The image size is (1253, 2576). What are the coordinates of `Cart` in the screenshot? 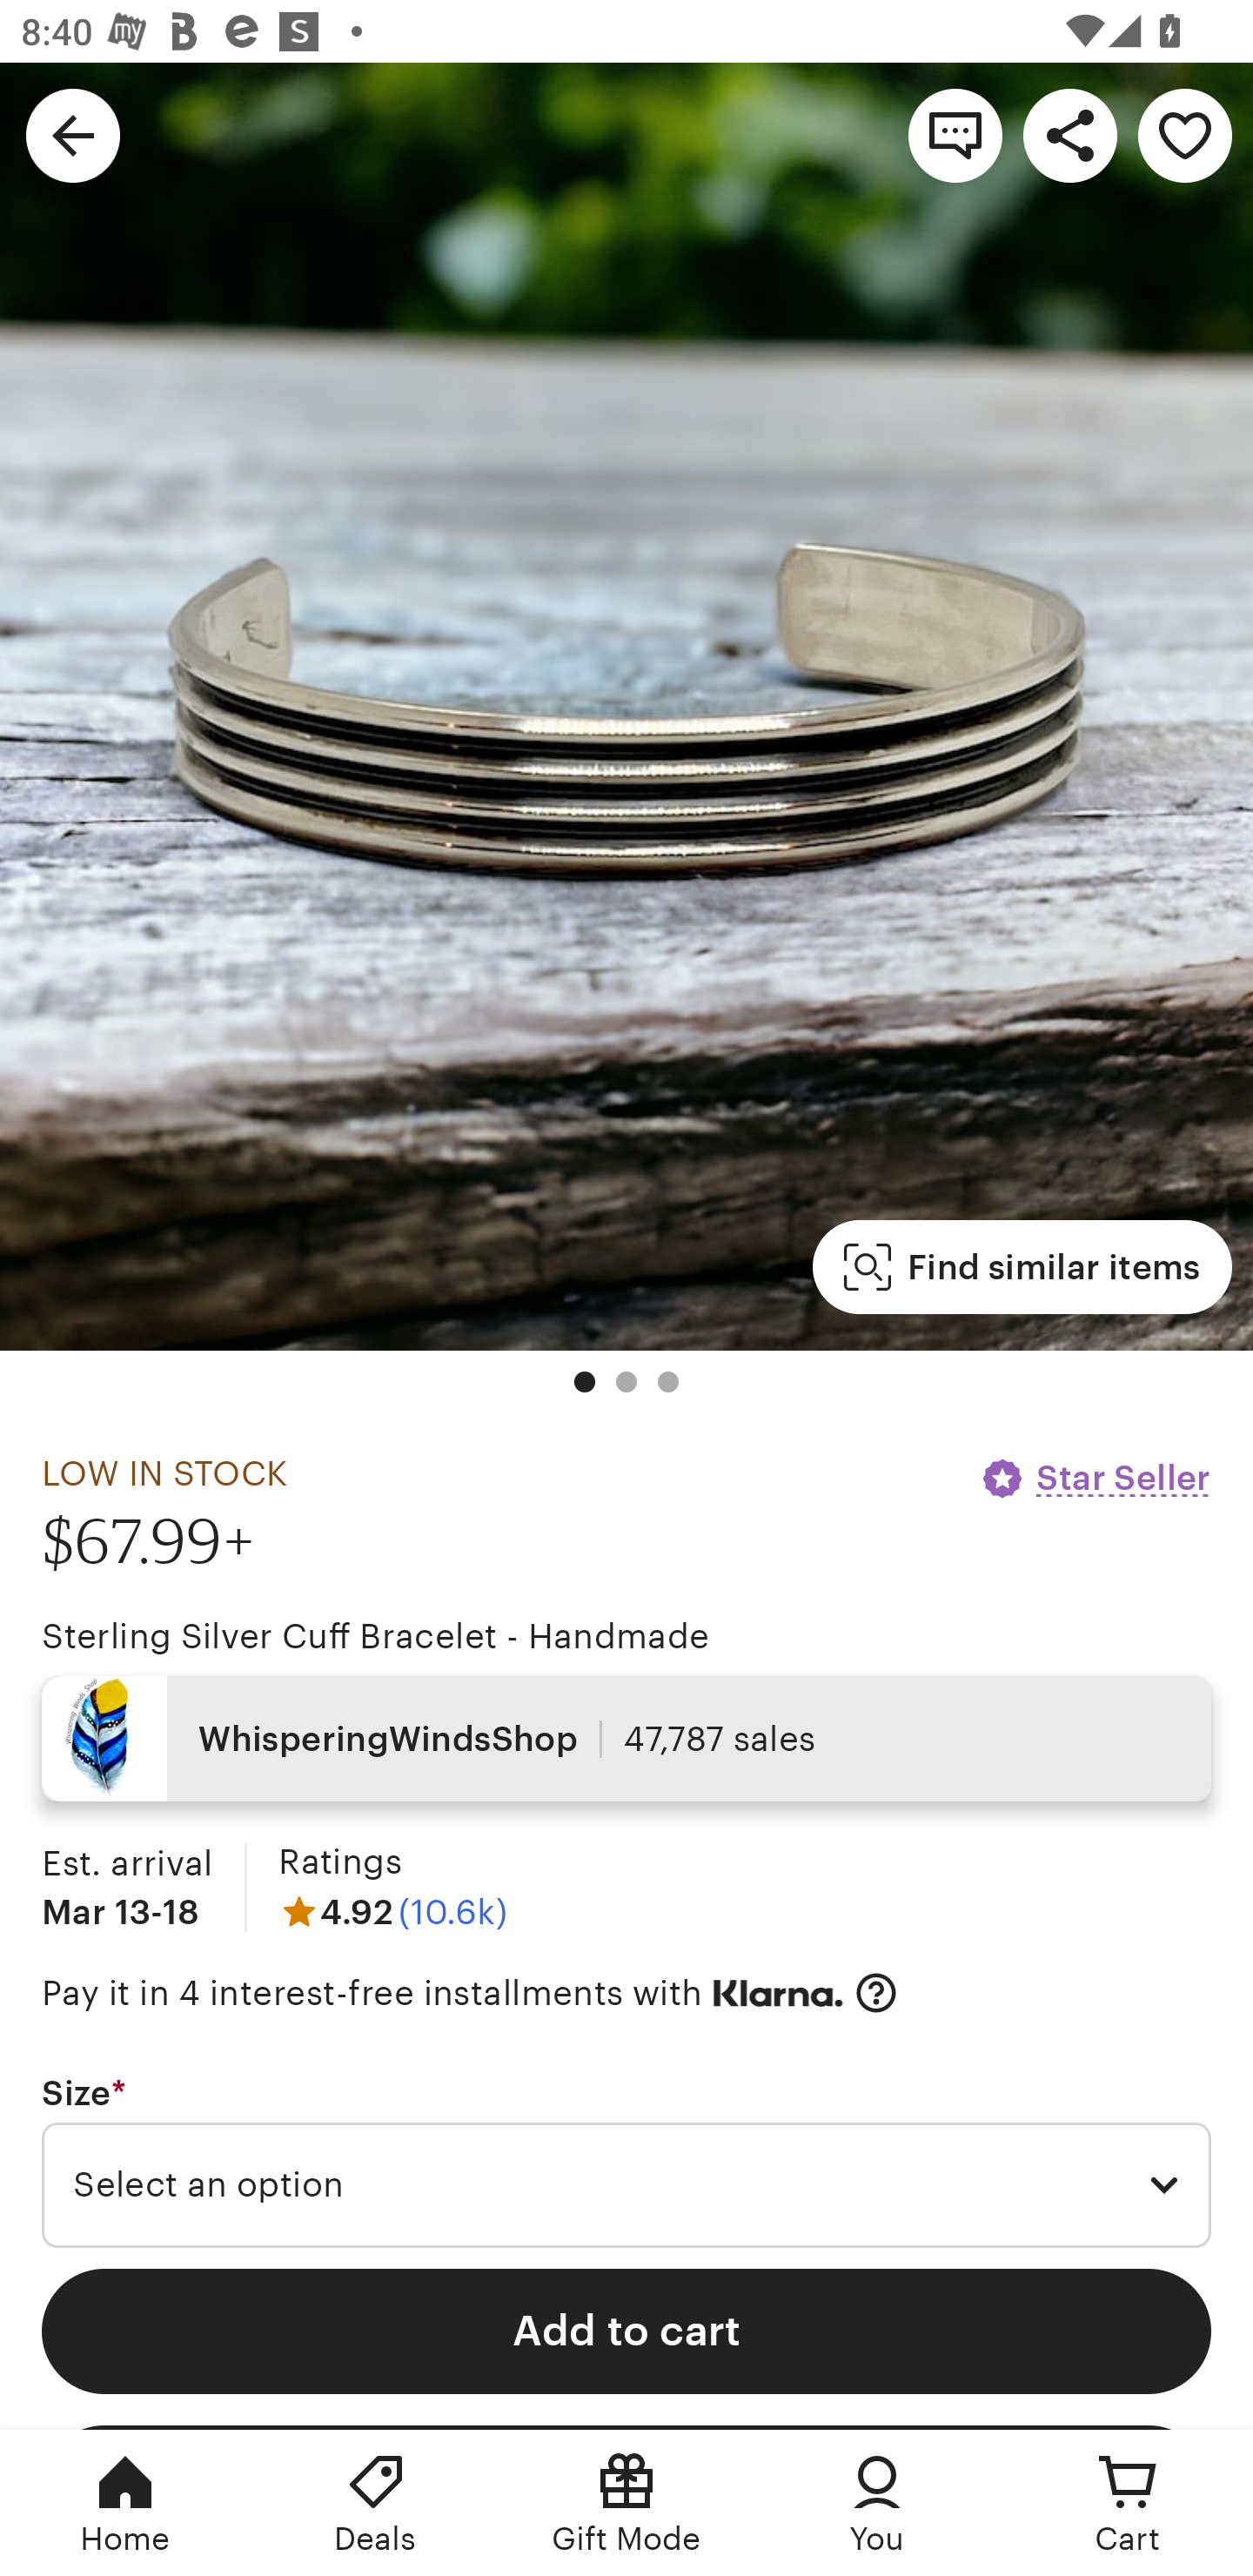 It's located at (1128, 2503).